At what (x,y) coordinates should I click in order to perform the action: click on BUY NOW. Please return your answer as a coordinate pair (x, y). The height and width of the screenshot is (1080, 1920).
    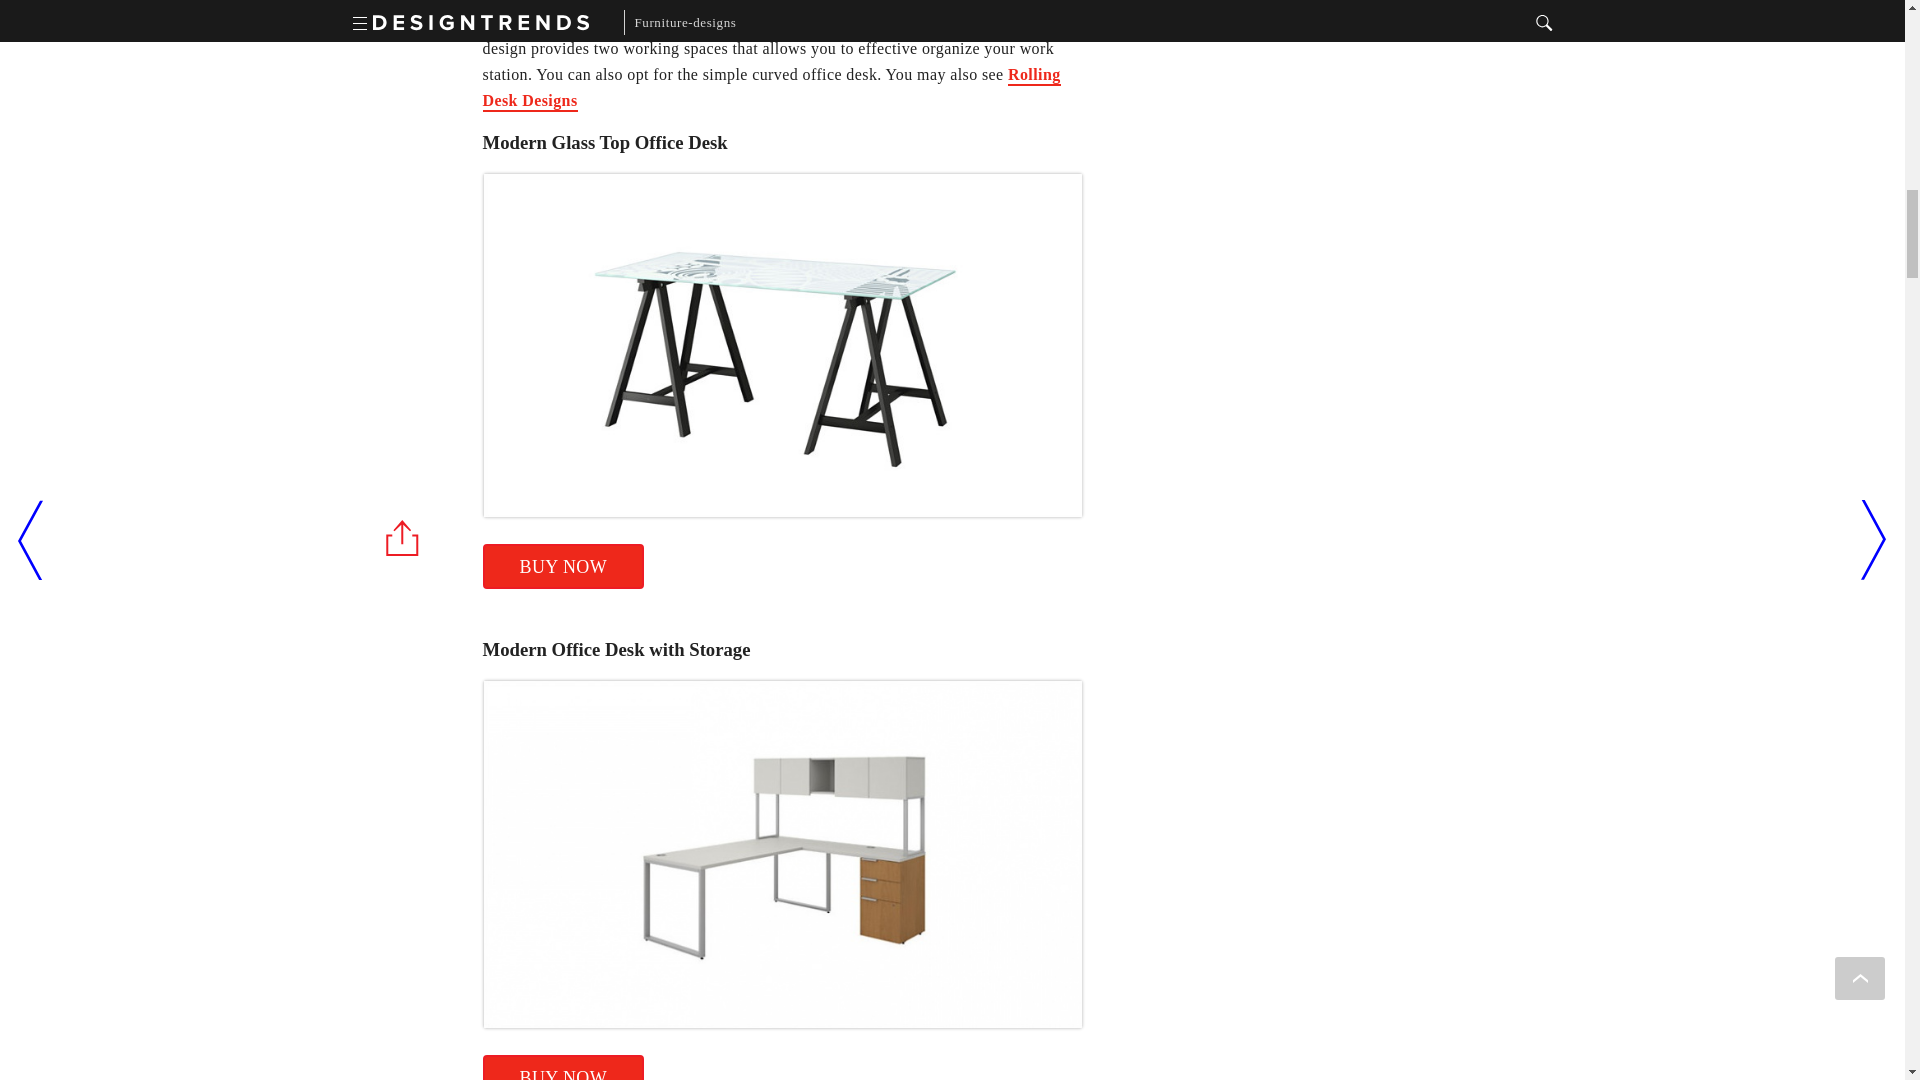
    Looking at the image, I should click on (562, 1068).